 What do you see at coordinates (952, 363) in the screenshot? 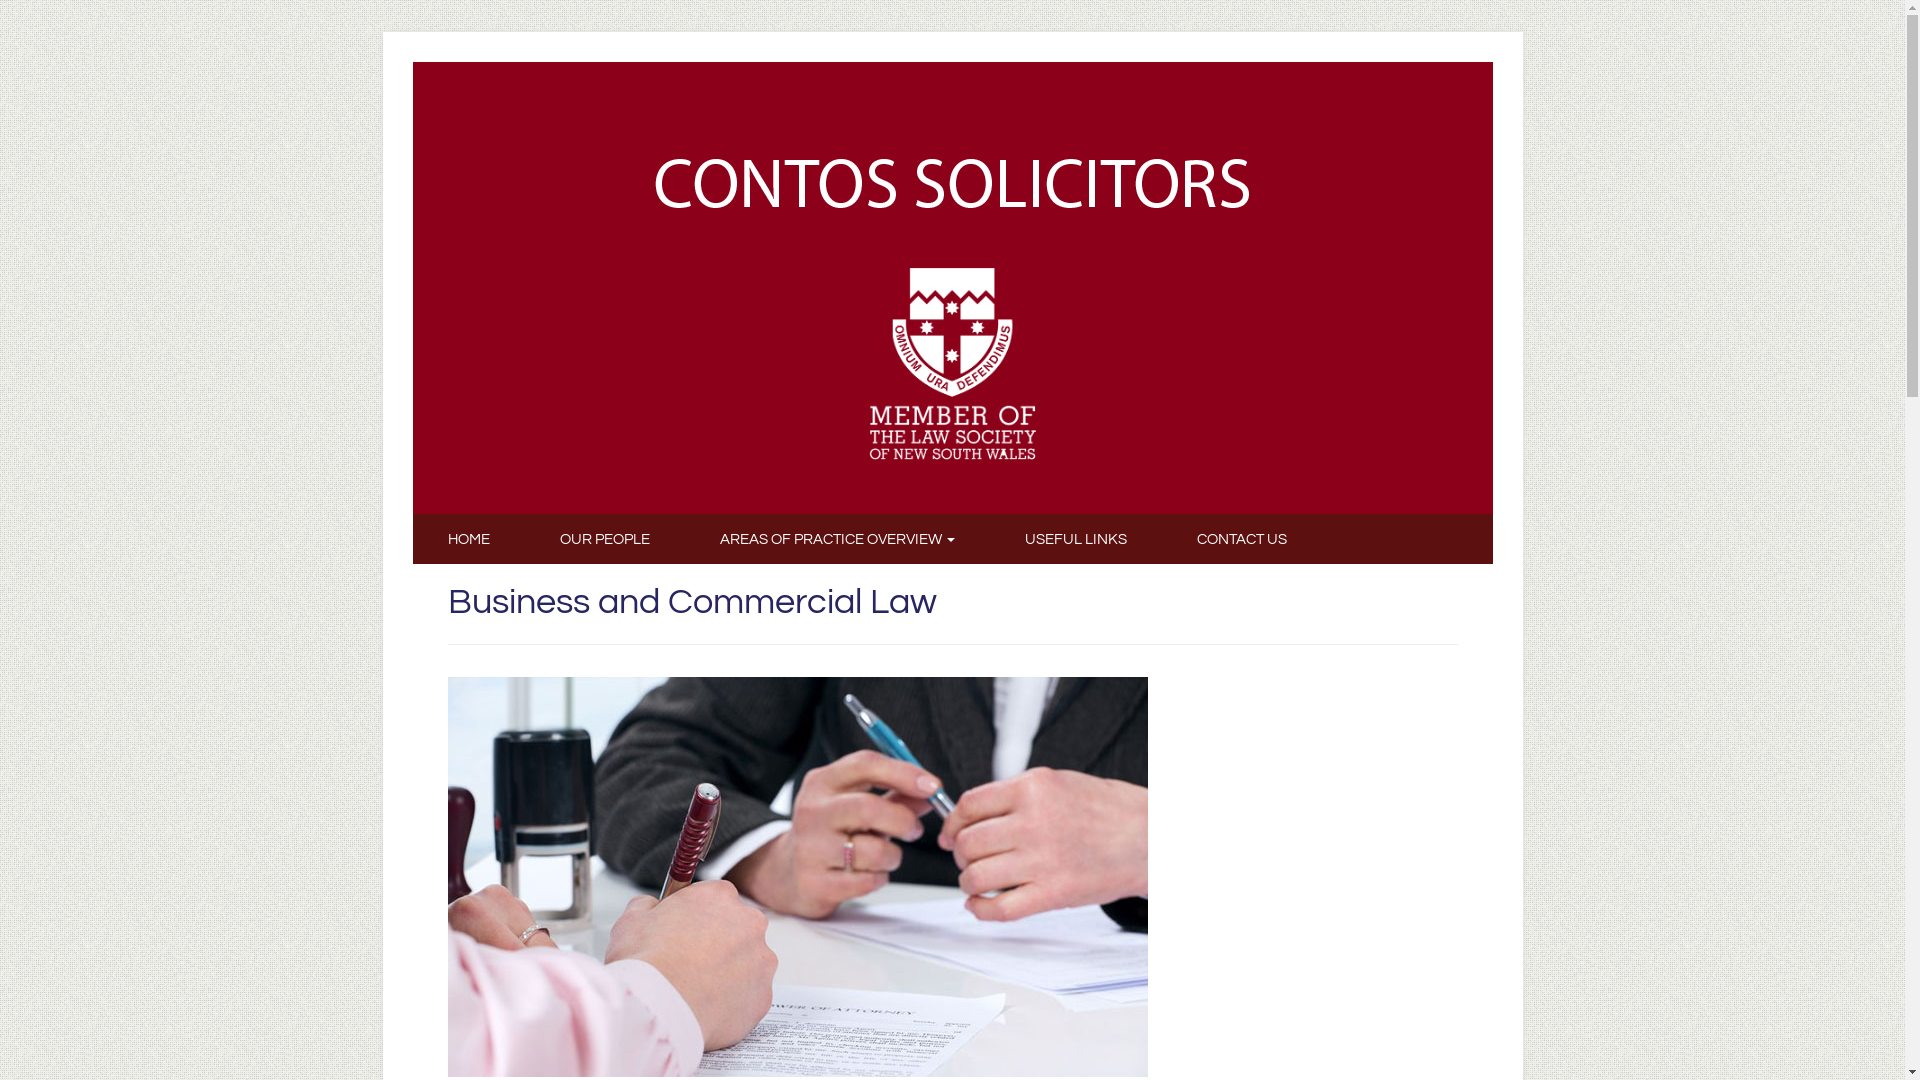
I see `law society` at bounding box center [952, 363].